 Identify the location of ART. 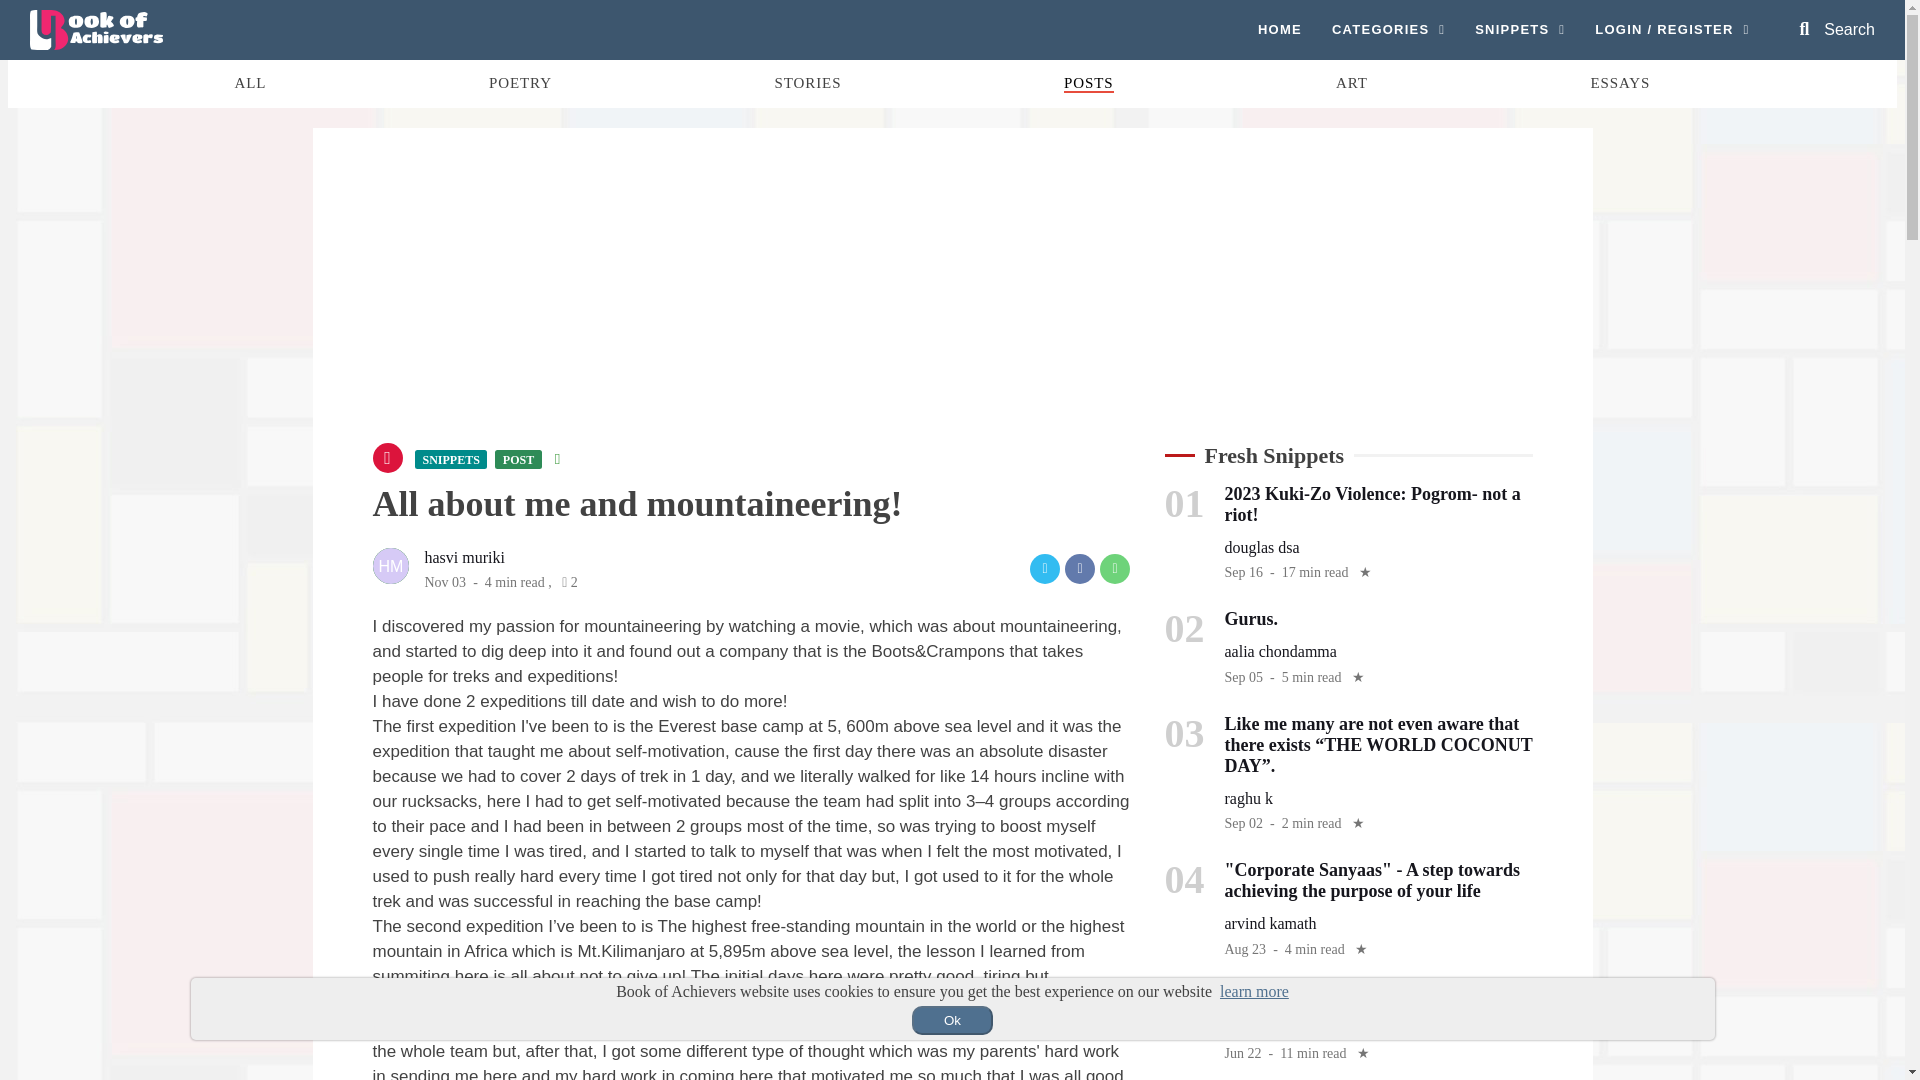
(1352, 82).